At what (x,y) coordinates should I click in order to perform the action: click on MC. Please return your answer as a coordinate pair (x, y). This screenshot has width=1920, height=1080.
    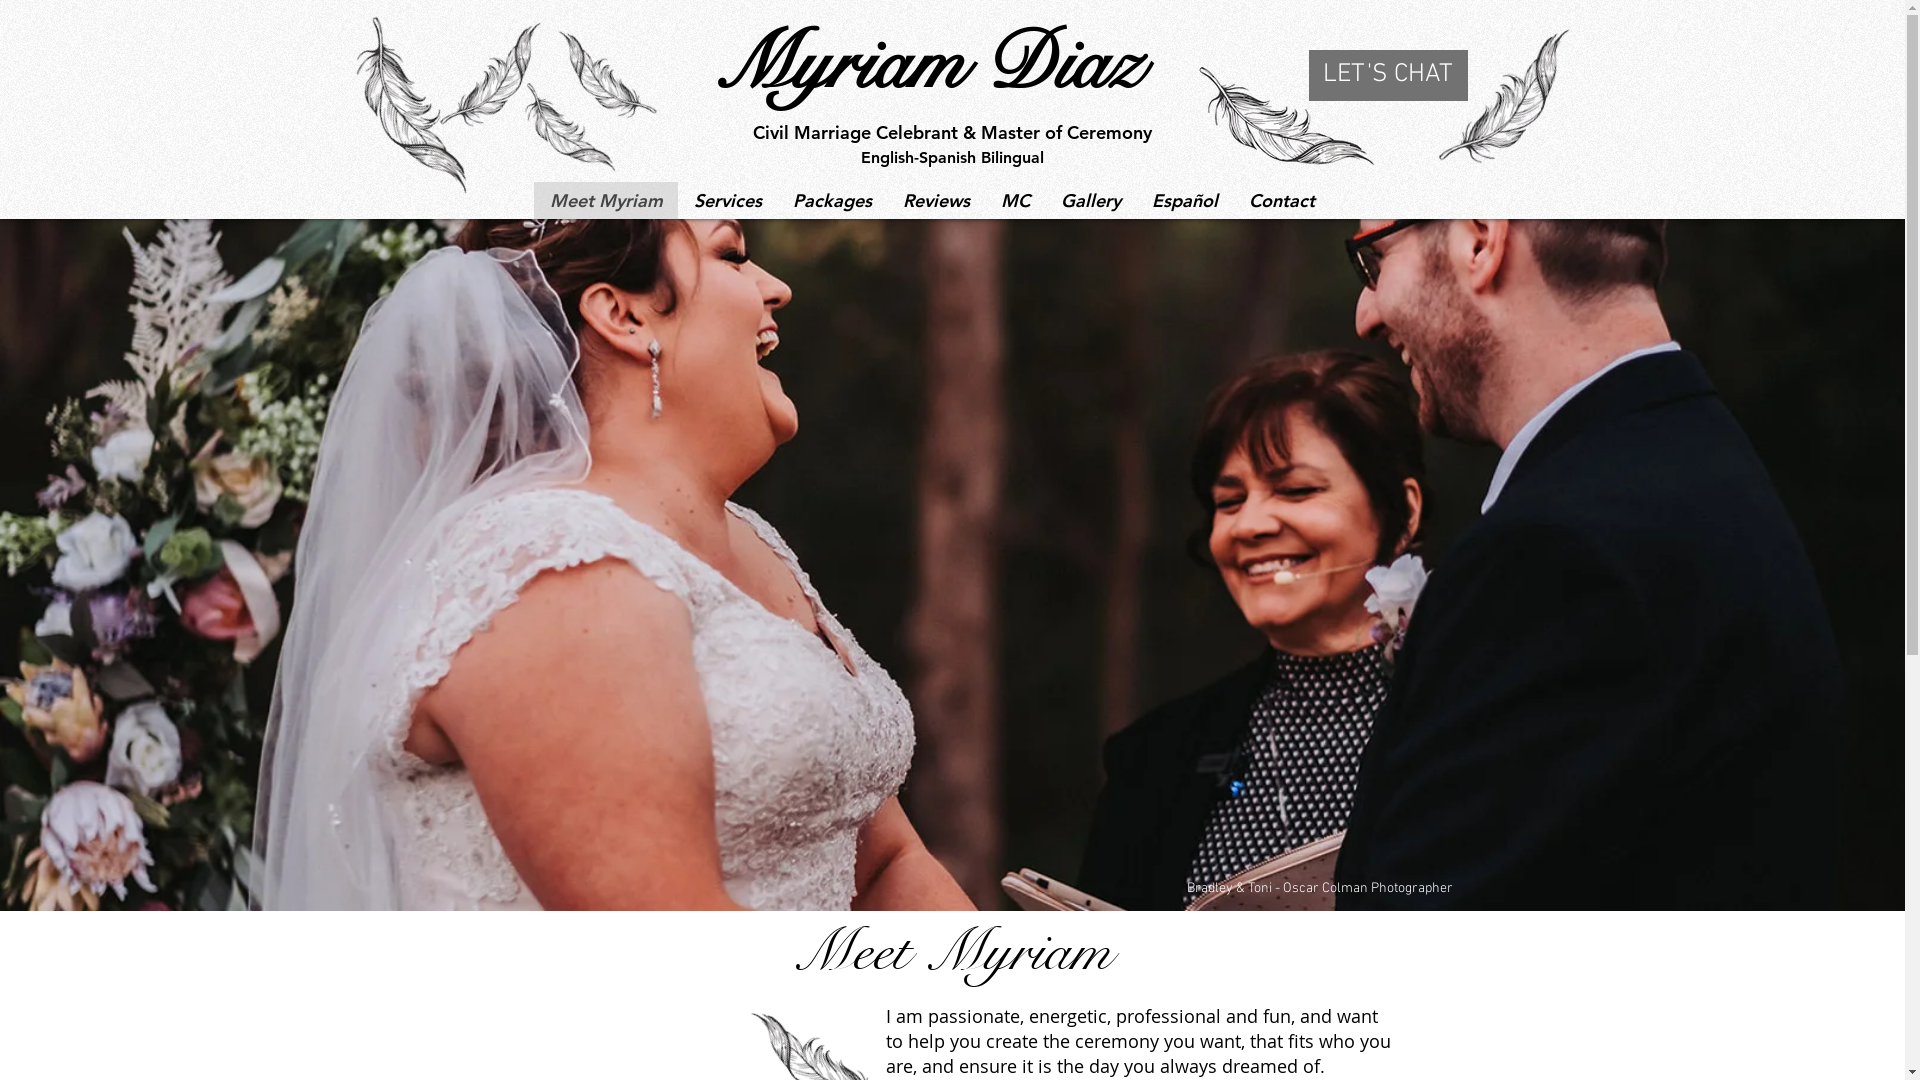
    Looking at the image, I should click on (1014, 200).